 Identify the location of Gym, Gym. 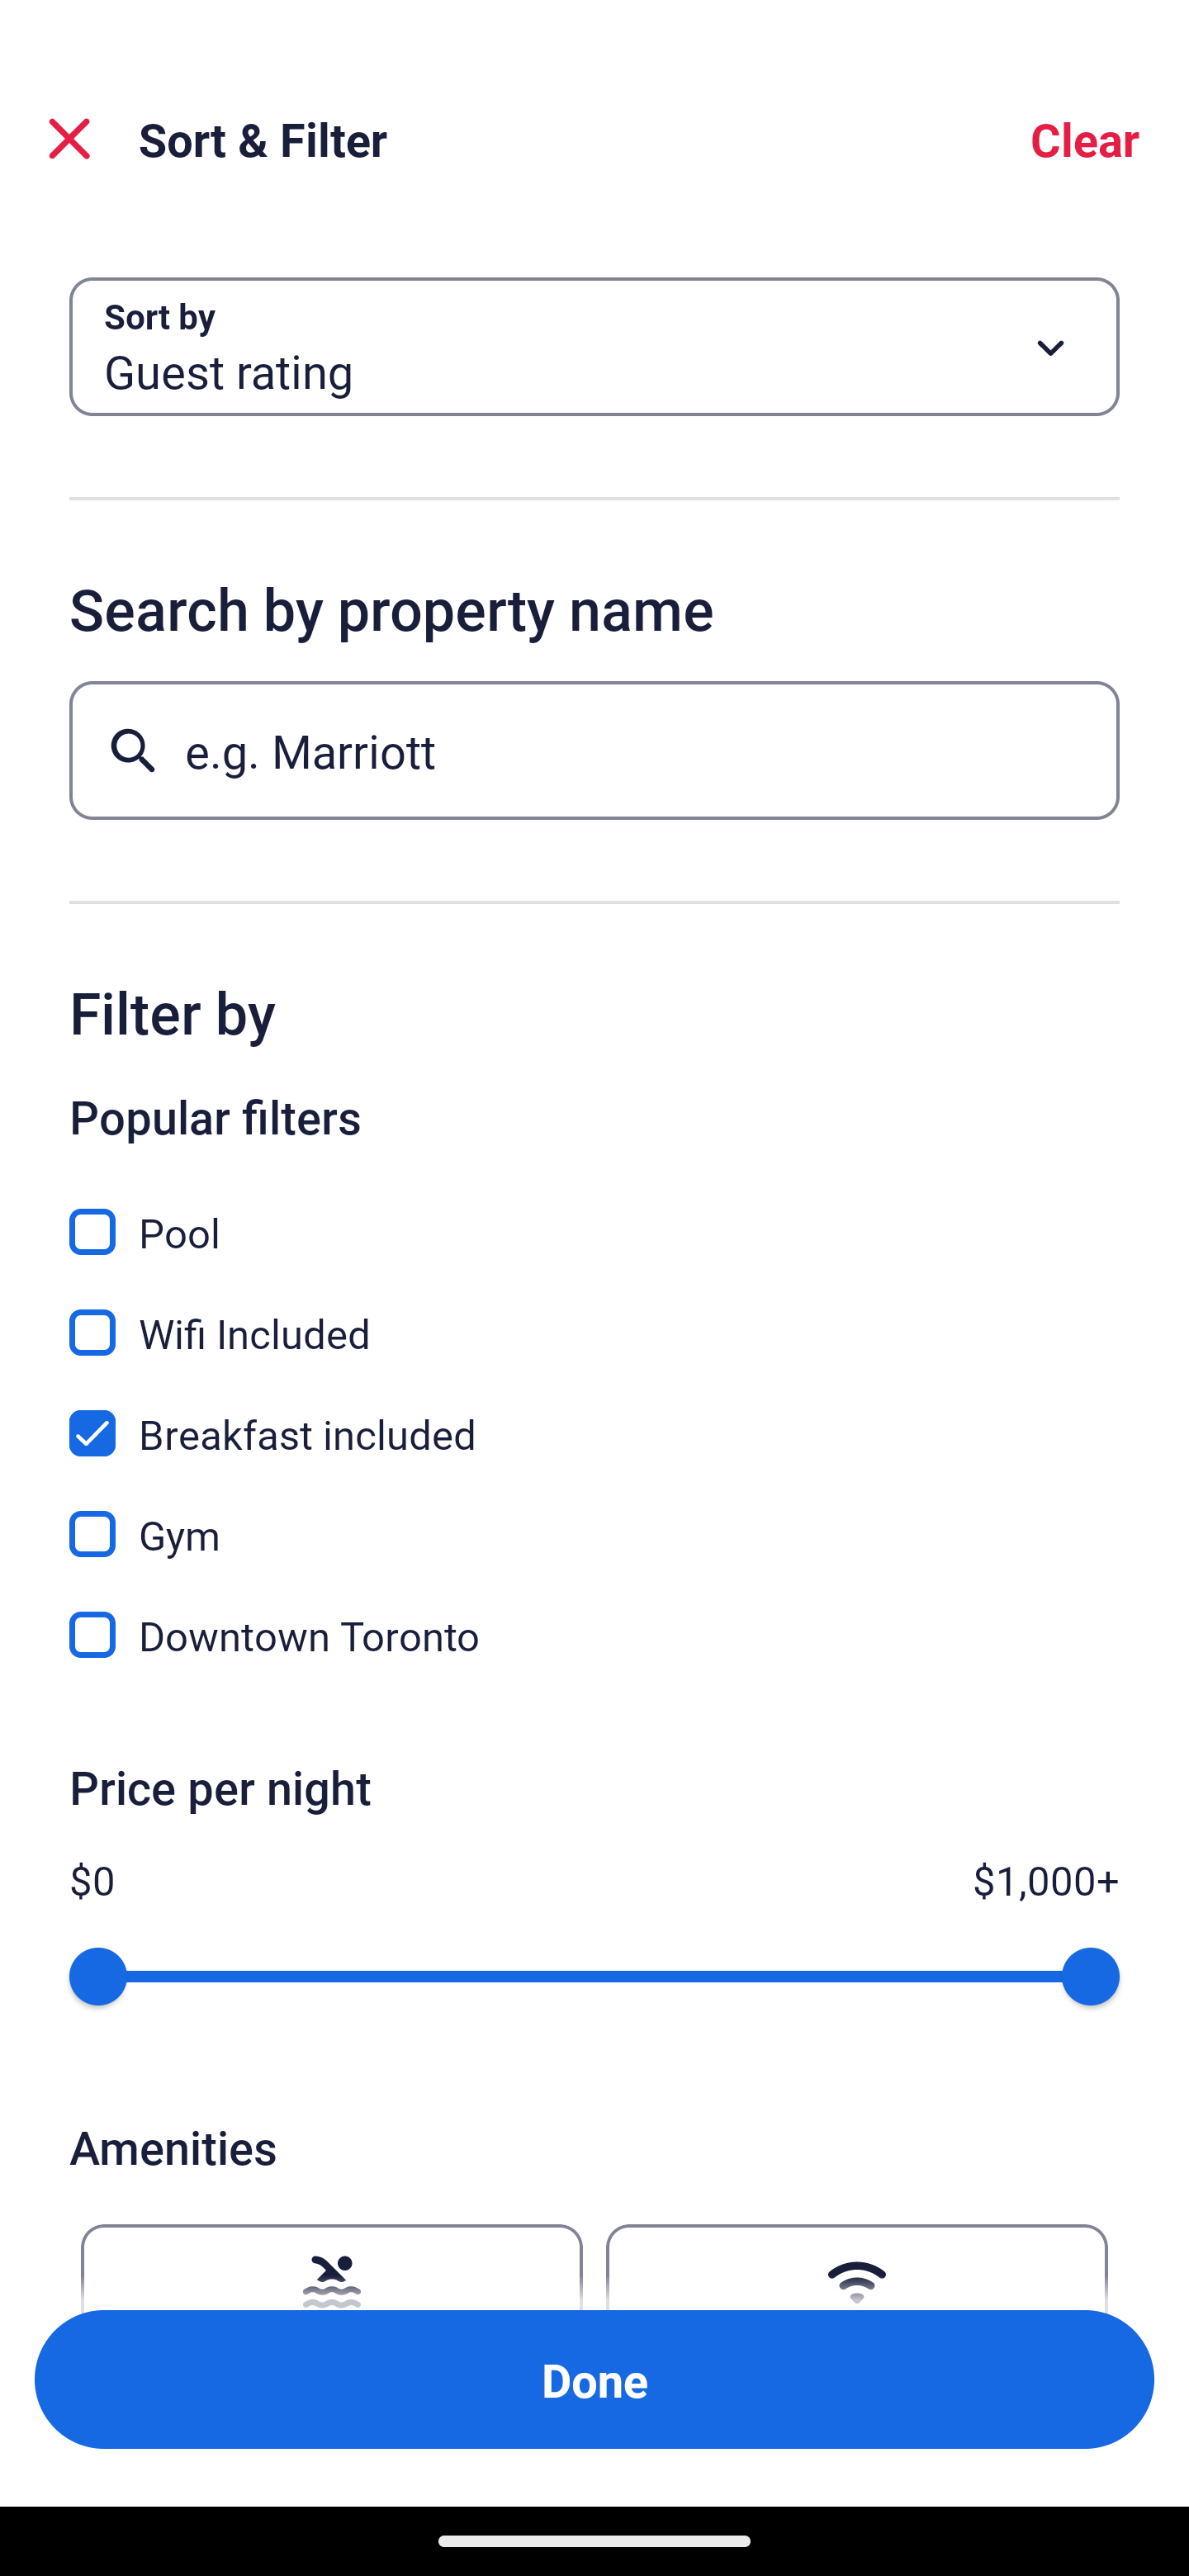
(594, 1516).